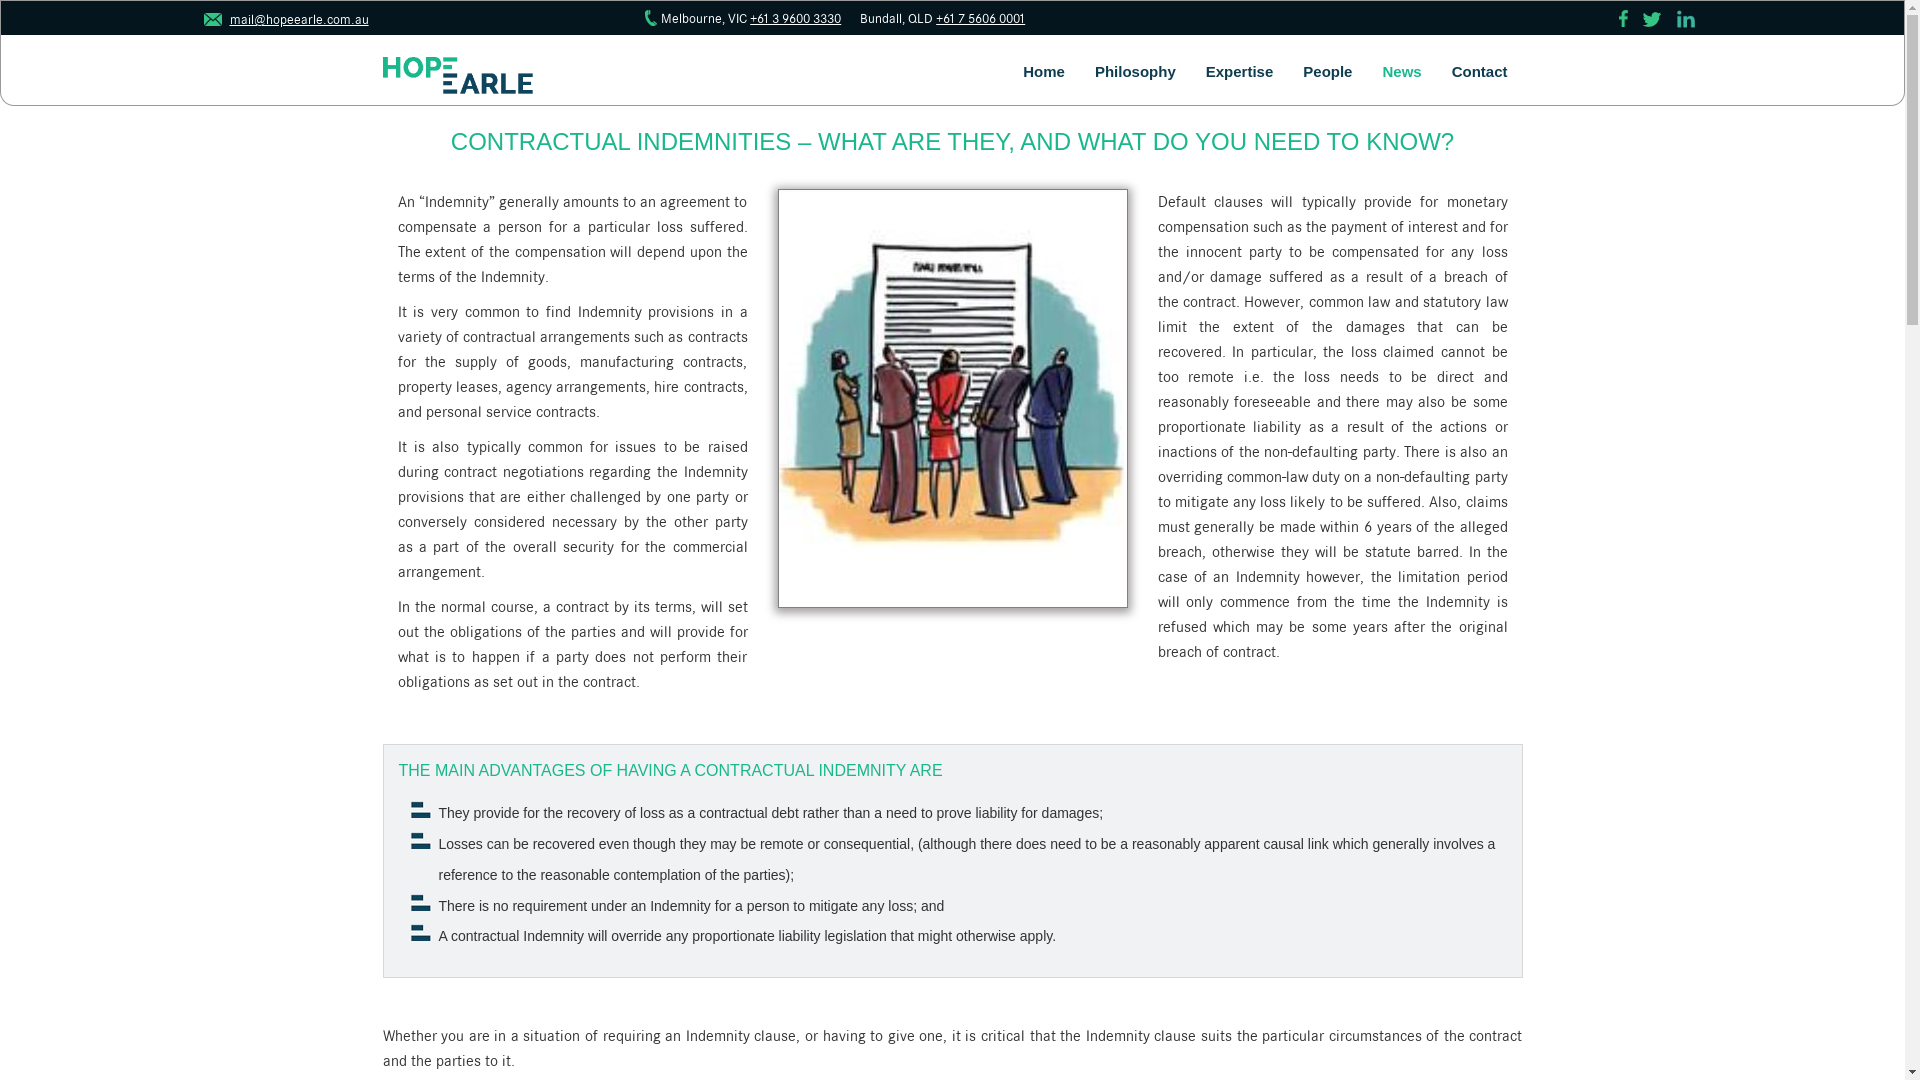 The height and width of the screenshot is (1080, 1920). What do you see at coordinates (1328, 72) in the screenshot?
I see `People` at bounding box center [1328, 72].